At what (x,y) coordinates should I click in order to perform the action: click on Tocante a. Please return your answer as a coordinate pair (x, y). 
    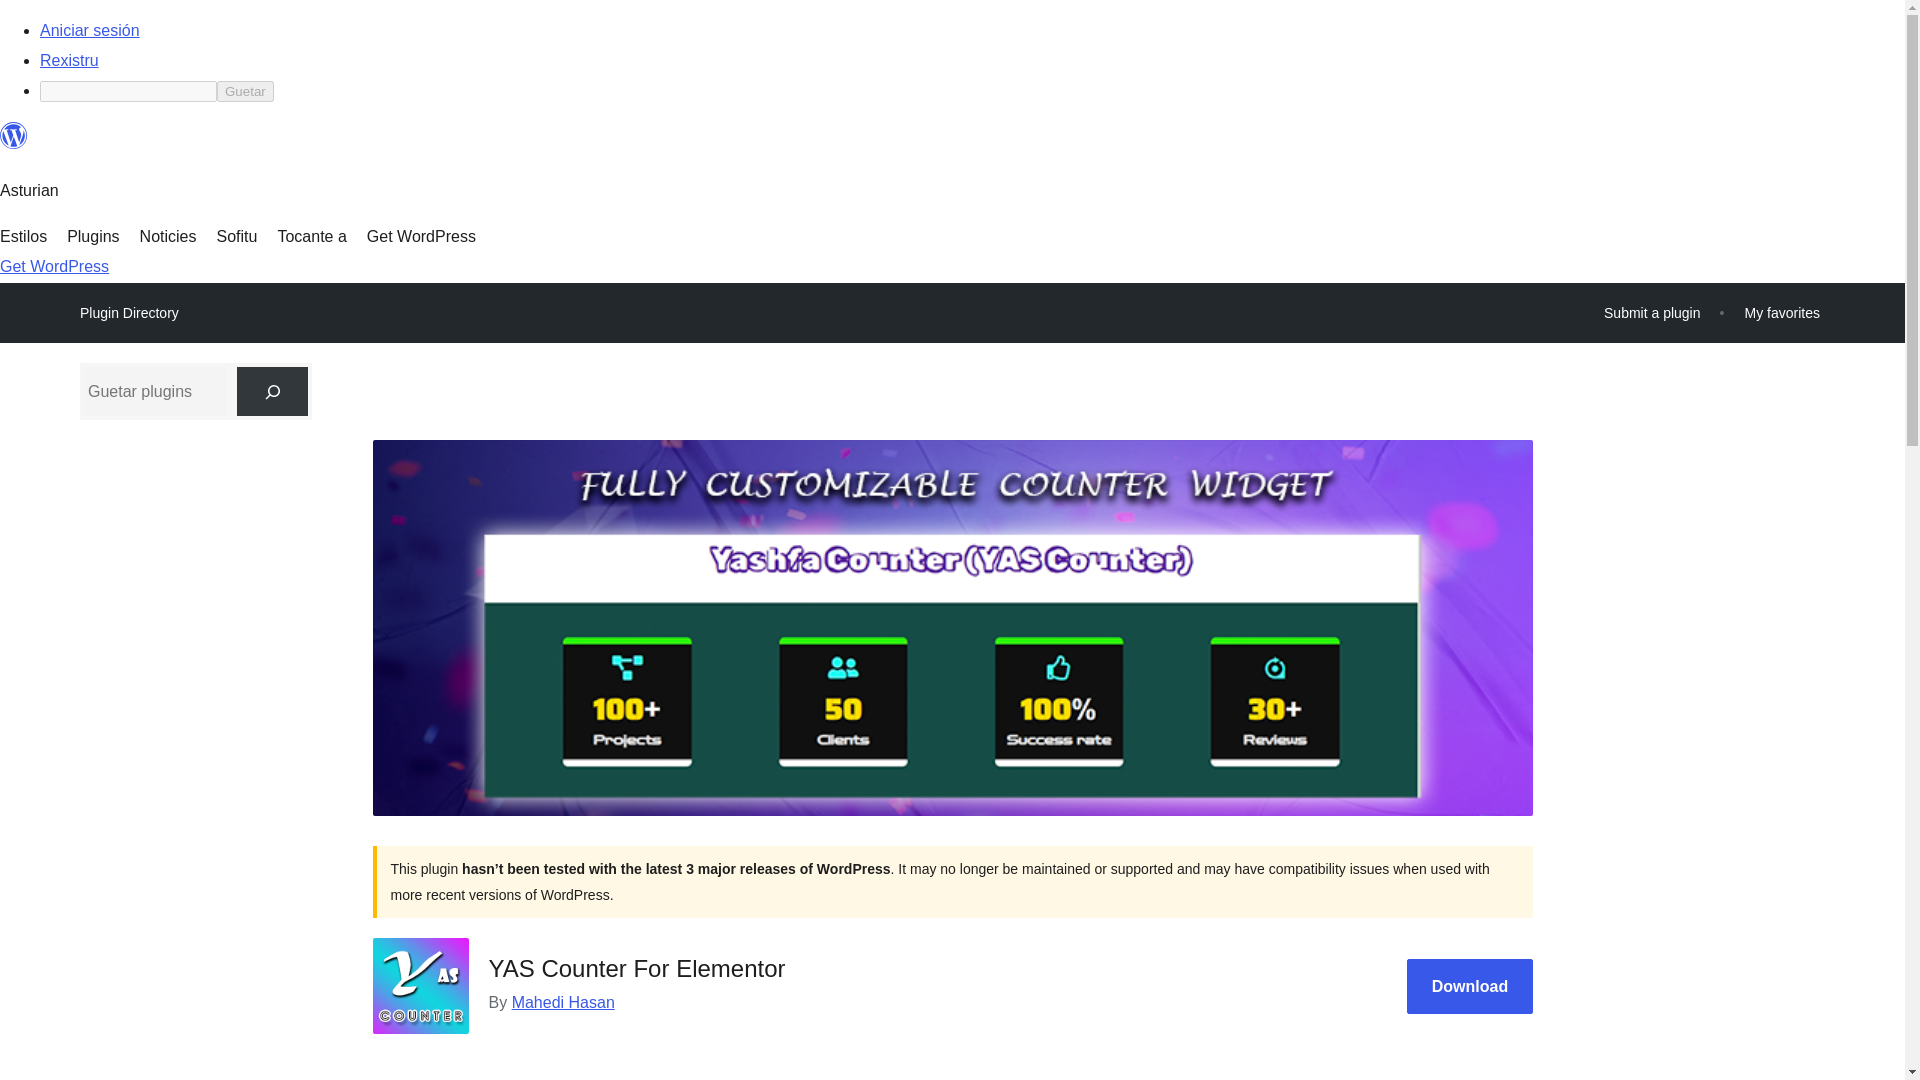
    Looking at the image, I should click on (310, 236).